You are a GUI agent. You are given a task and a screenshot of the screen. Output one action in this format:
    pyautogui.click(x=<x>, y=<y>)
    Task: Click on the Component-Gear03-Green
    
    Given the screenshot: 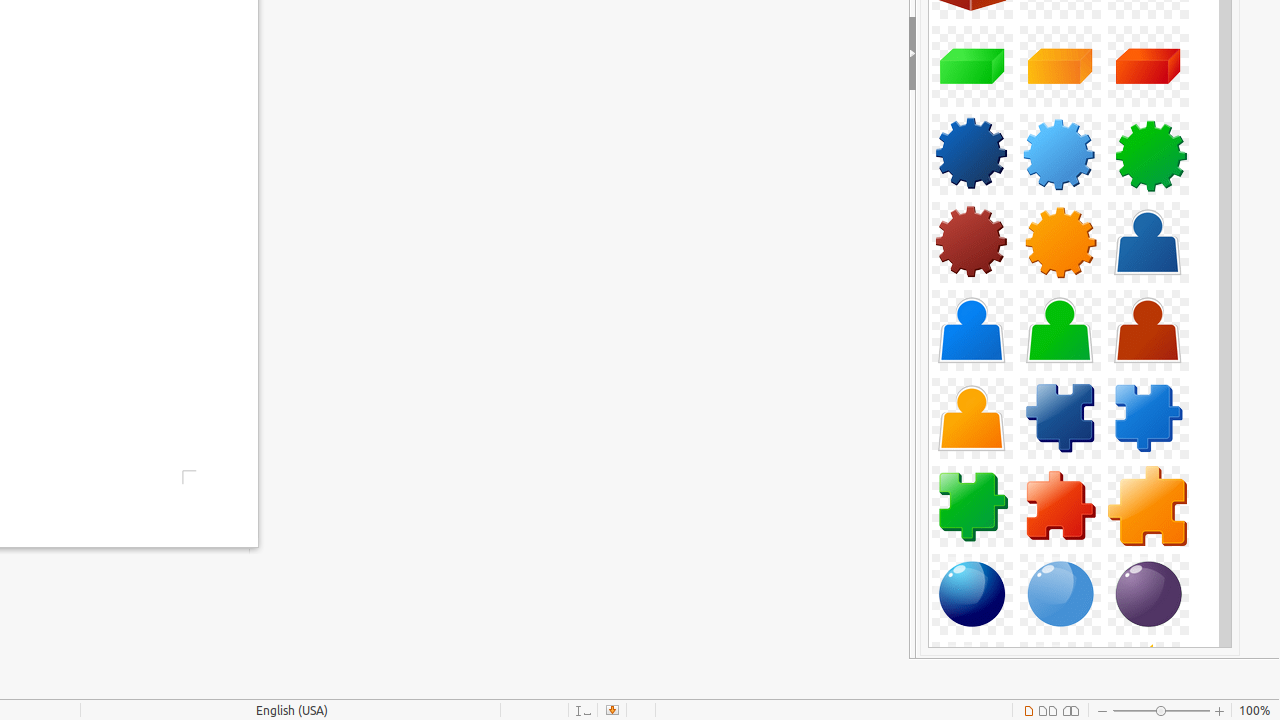 What is the action you would take?
    pyautogui.click(x=1148, y=154)
    